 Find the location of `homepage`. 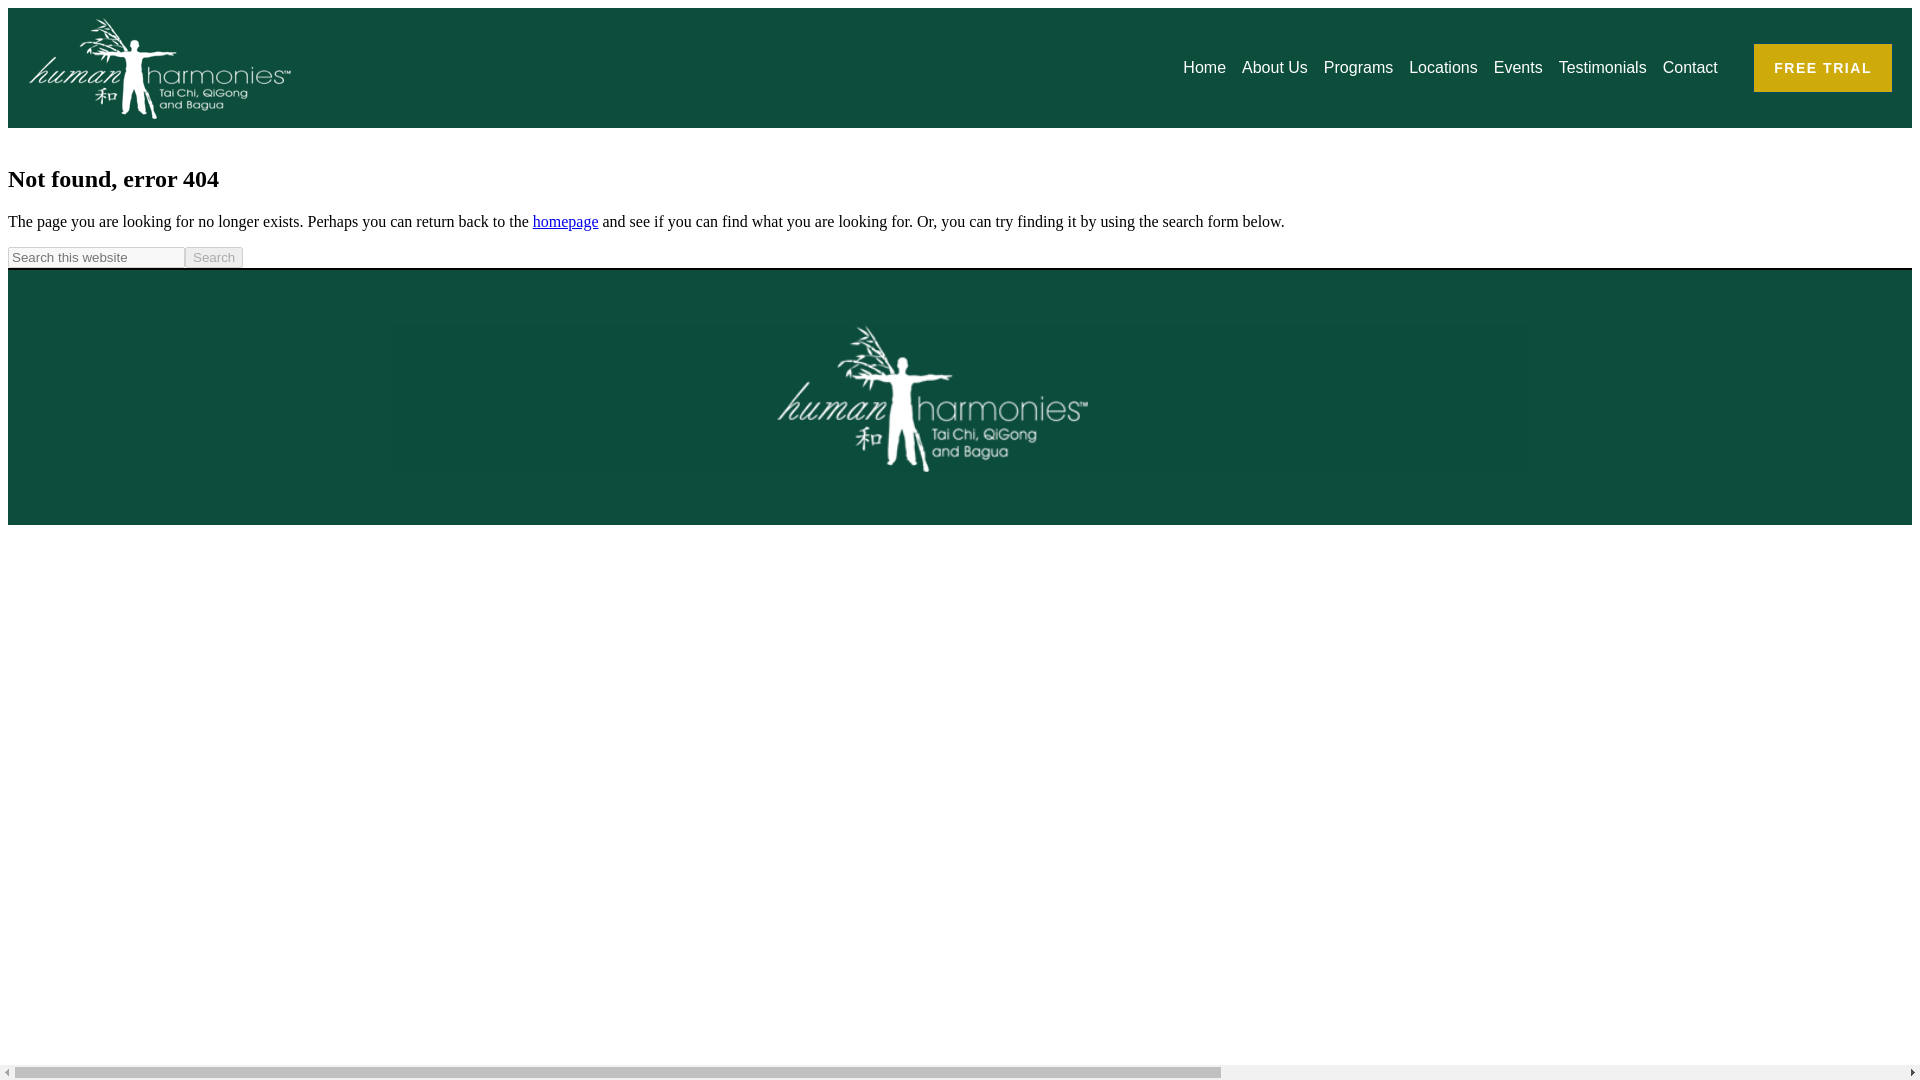

homepage is located at coordinates (566, 221).